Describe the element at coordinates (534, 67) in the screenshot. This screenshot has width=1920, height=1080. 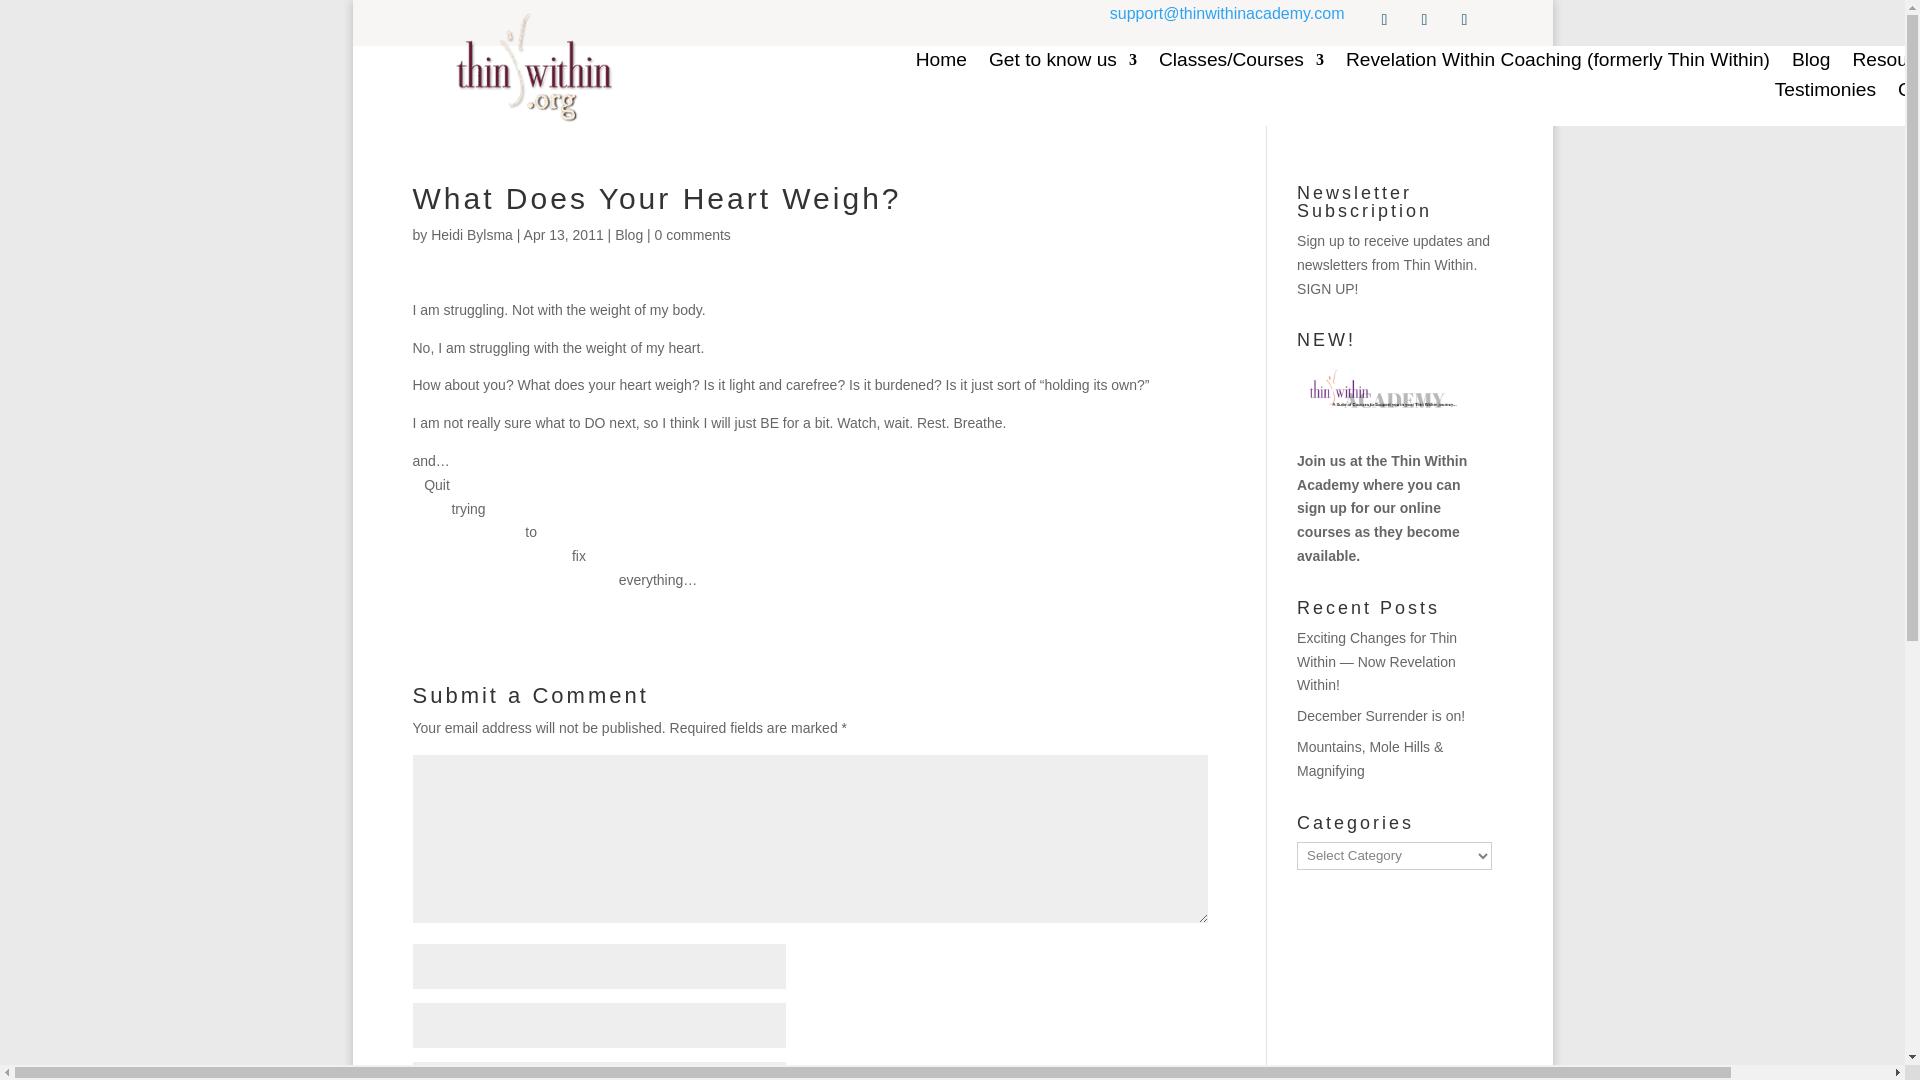
I see `logo` at that location.